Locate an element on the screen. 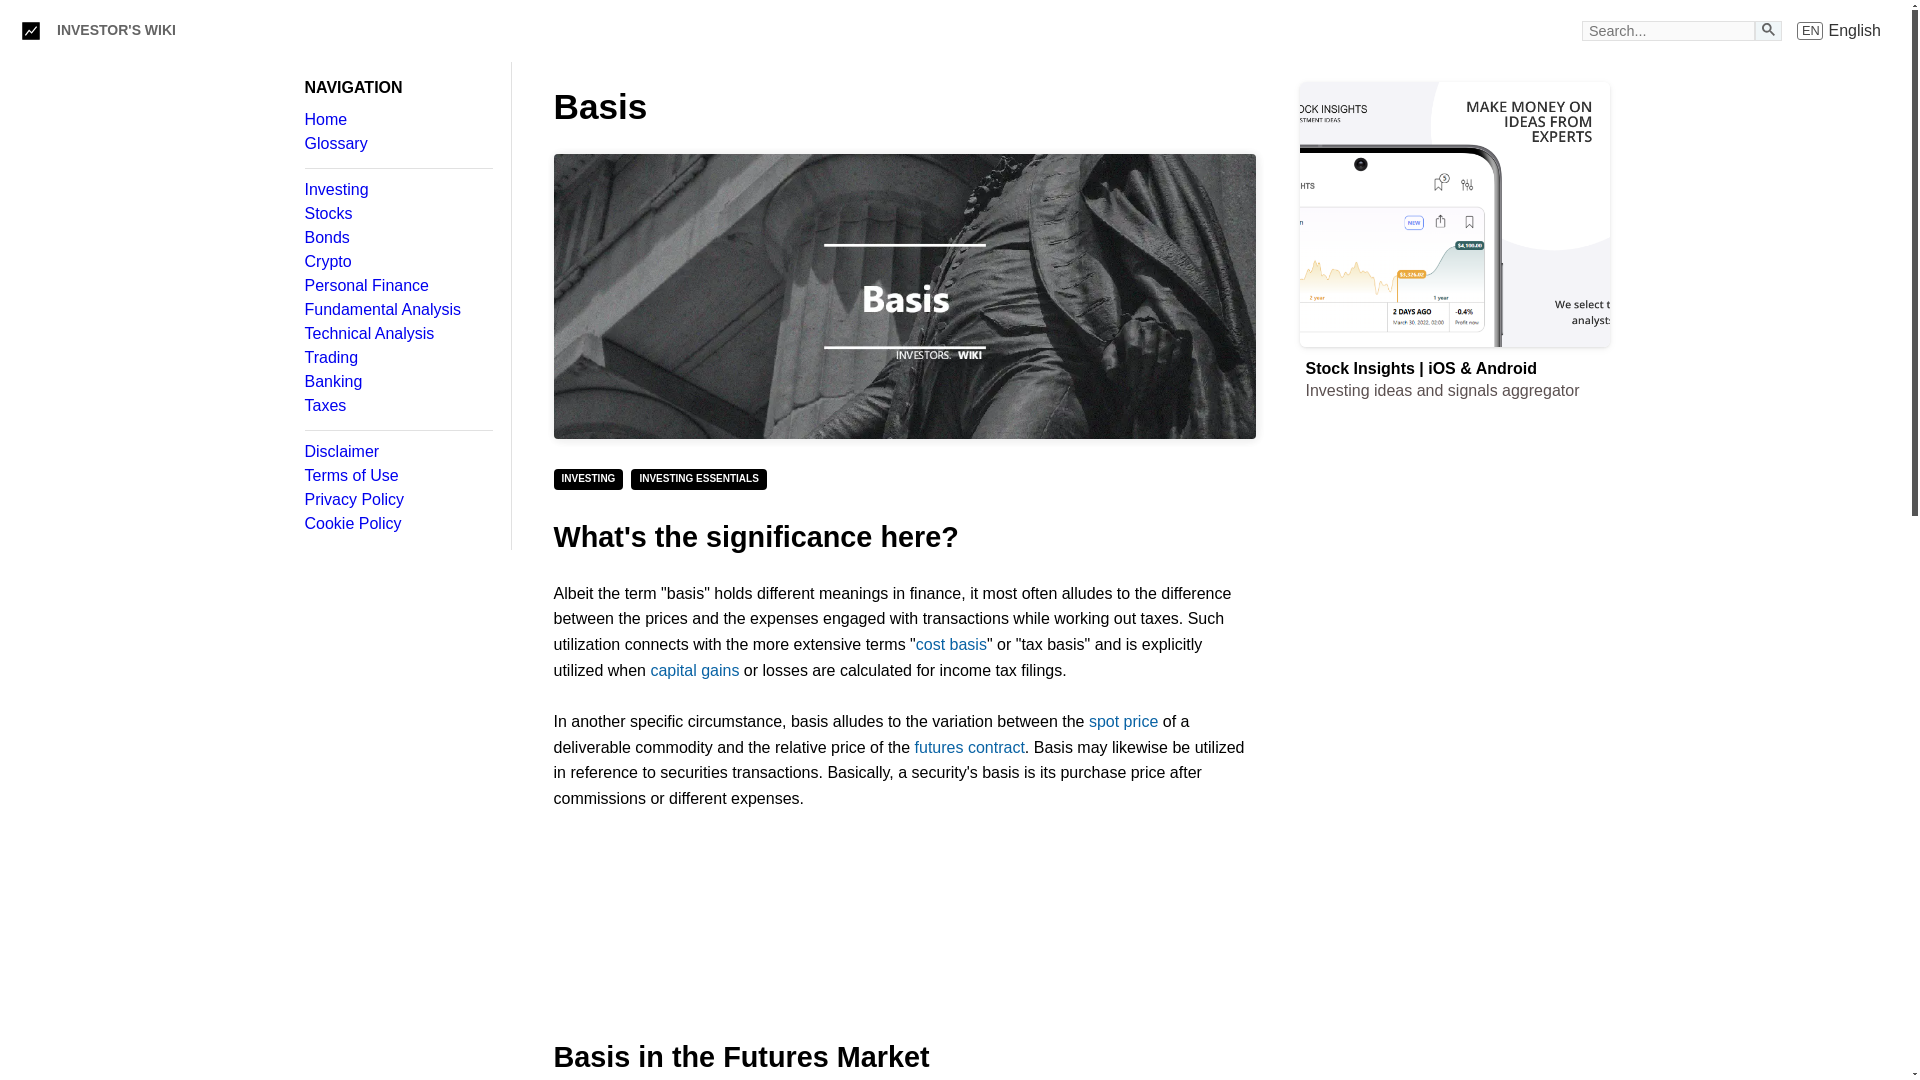  INVESTOR'S WIKI is located at coordinates (397, 381).